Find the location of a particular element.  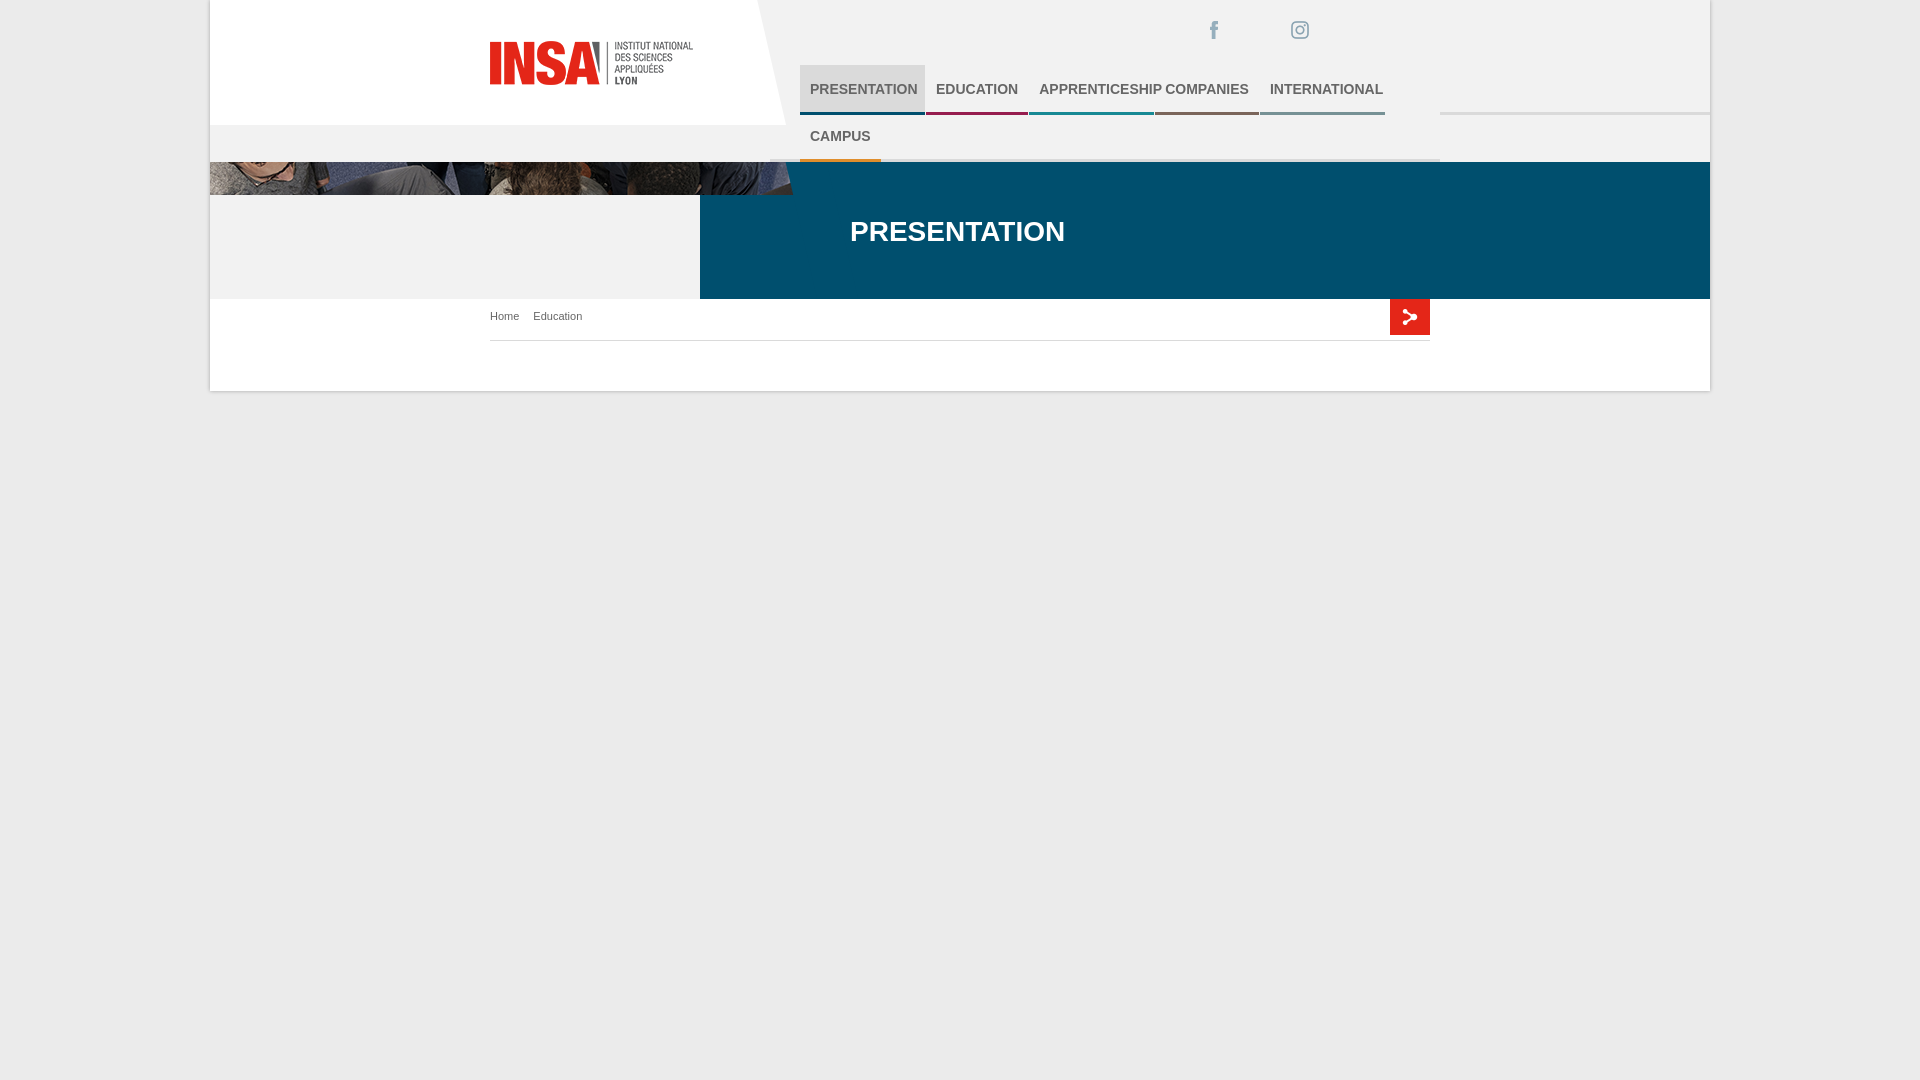

International is located at coordinates (1322, 89).